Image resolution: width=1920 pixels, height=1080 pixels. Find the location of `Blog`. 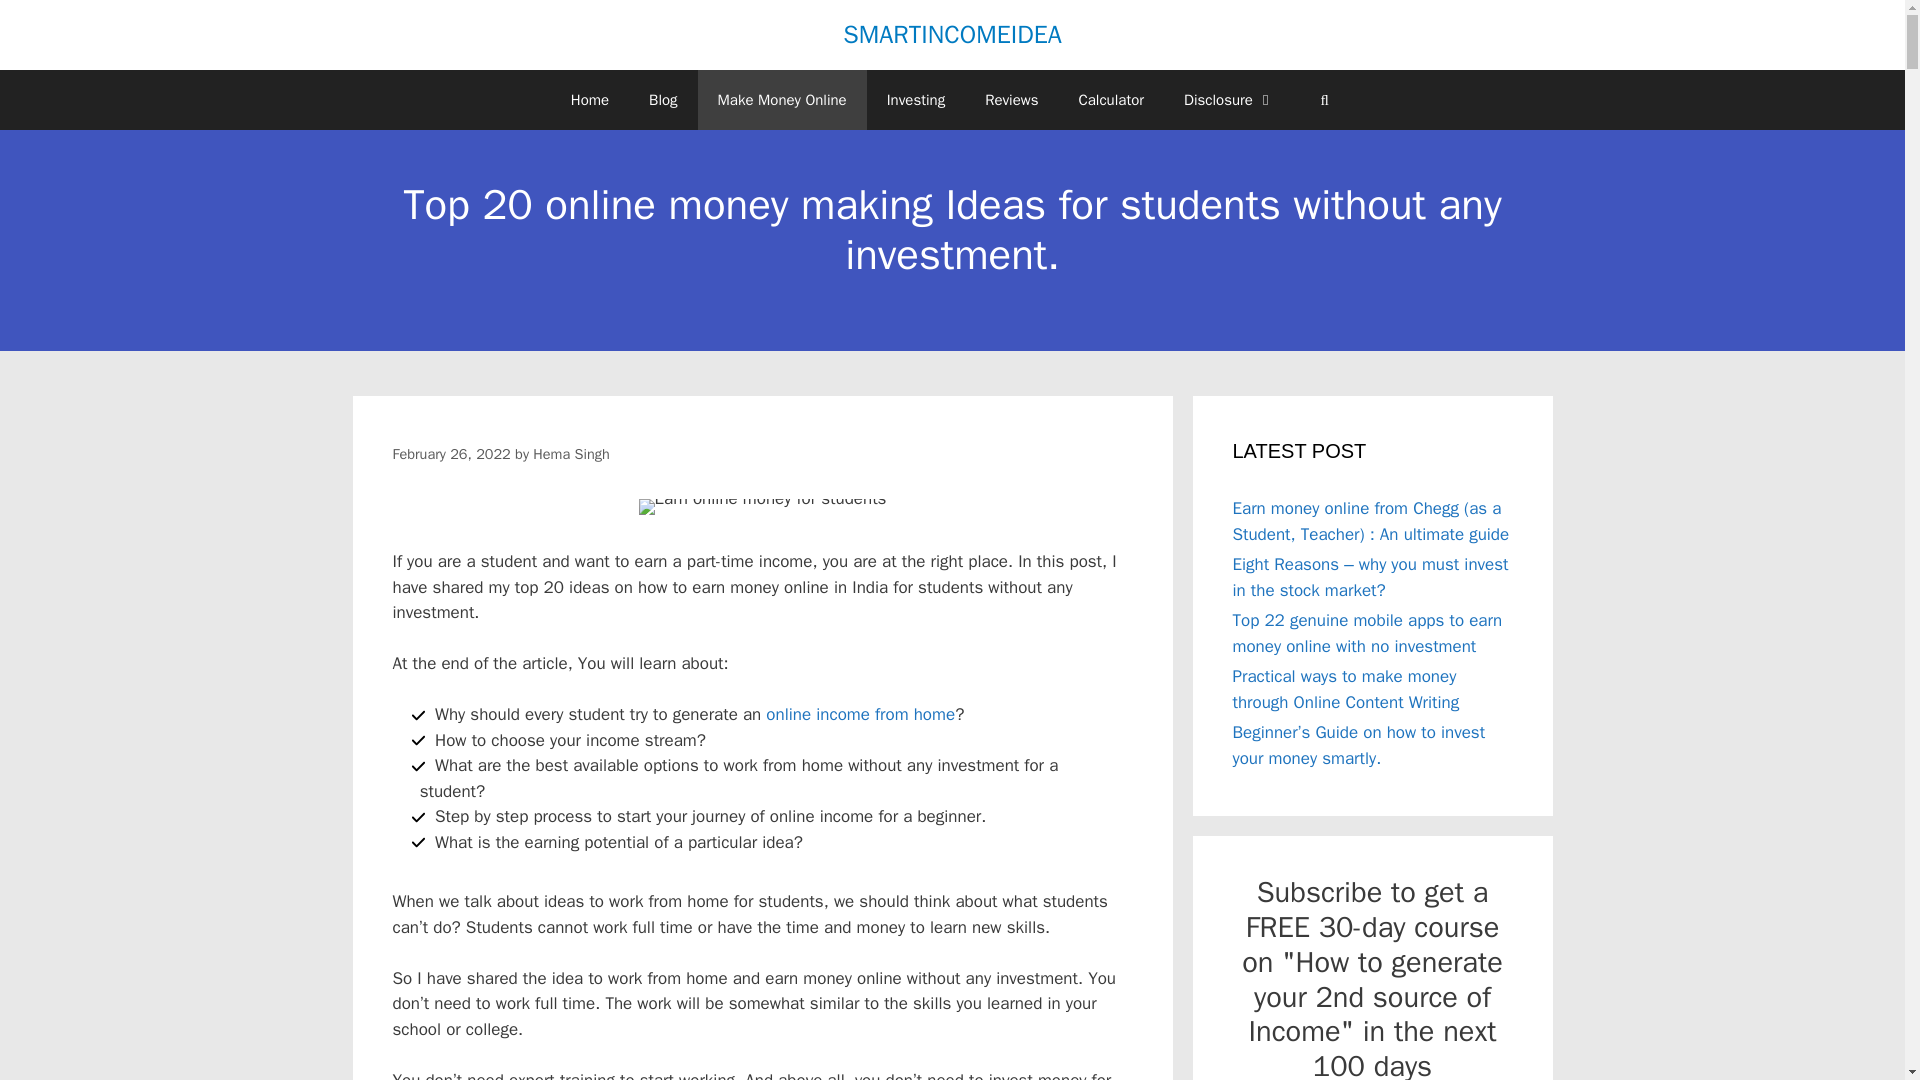

Blog is located at coordinates (662, 100).